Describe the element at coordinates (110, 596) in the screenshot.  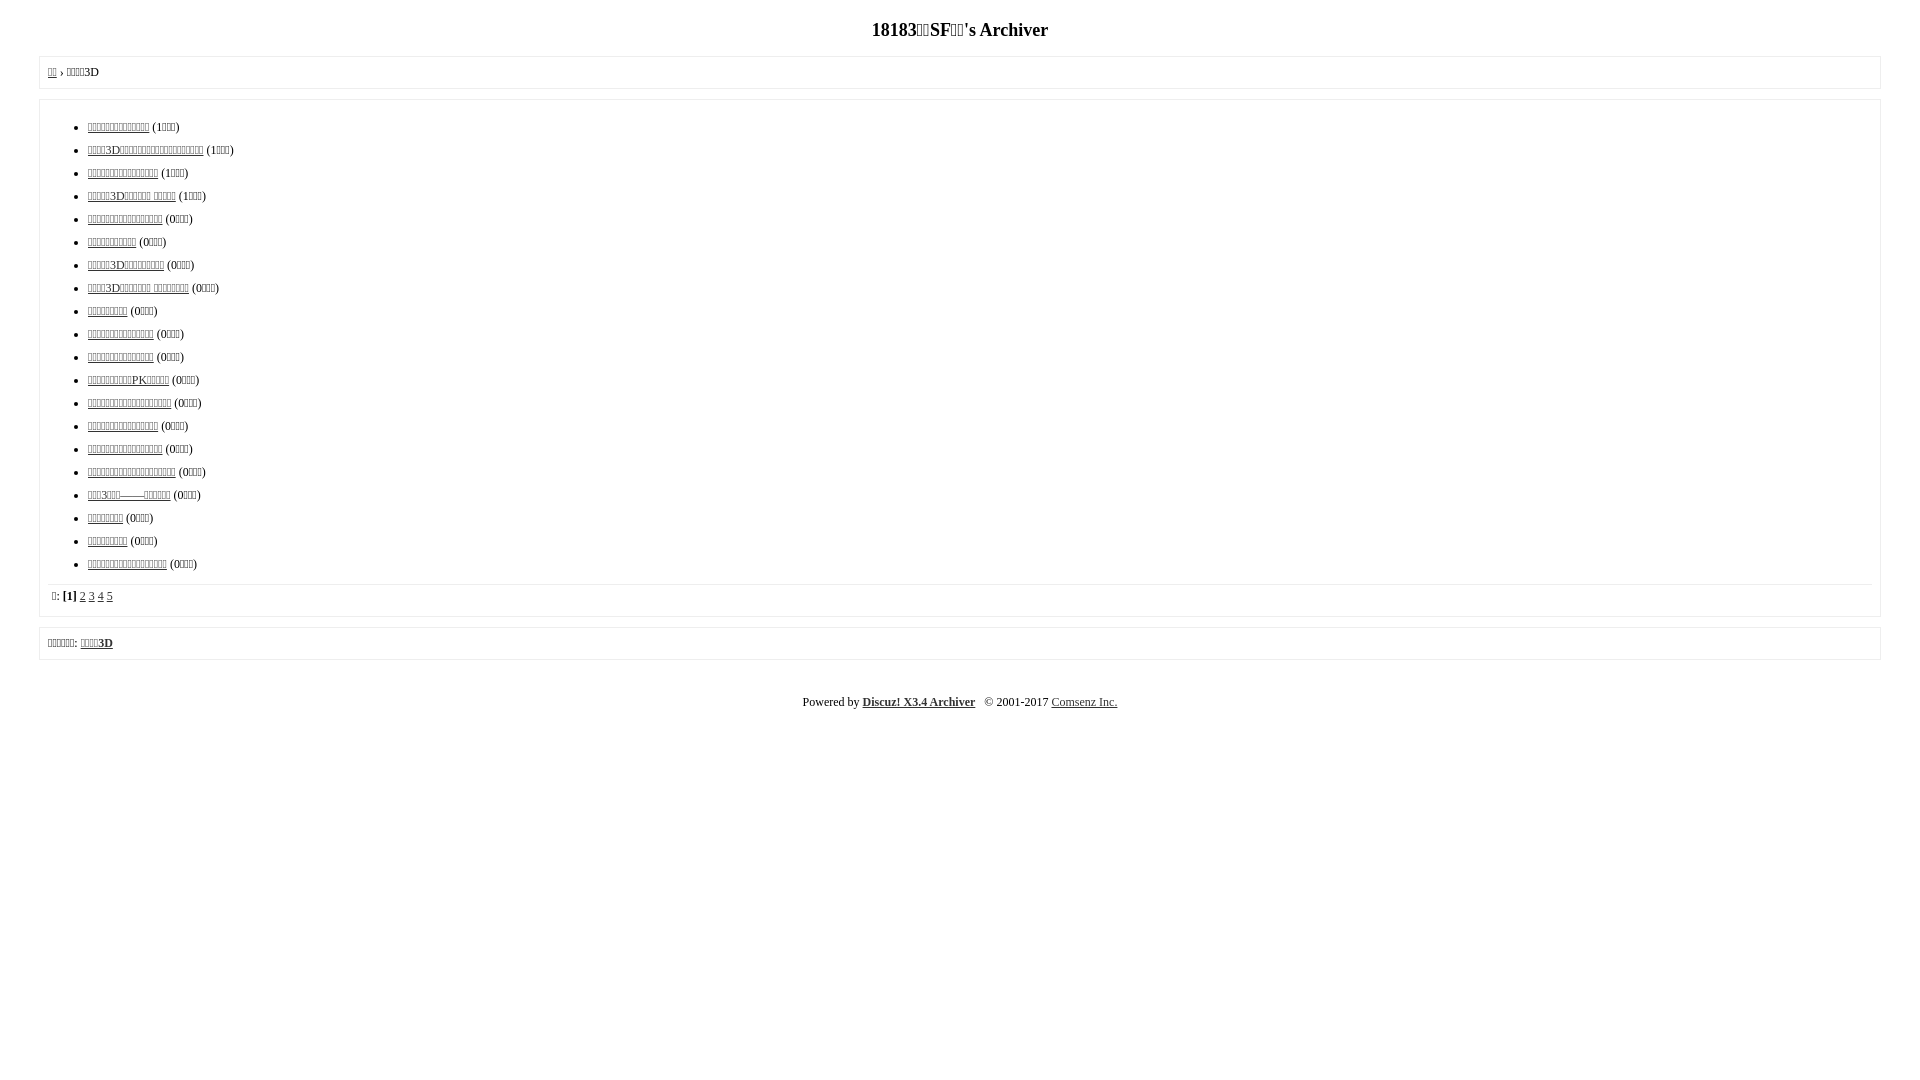
I see `5` at that location.